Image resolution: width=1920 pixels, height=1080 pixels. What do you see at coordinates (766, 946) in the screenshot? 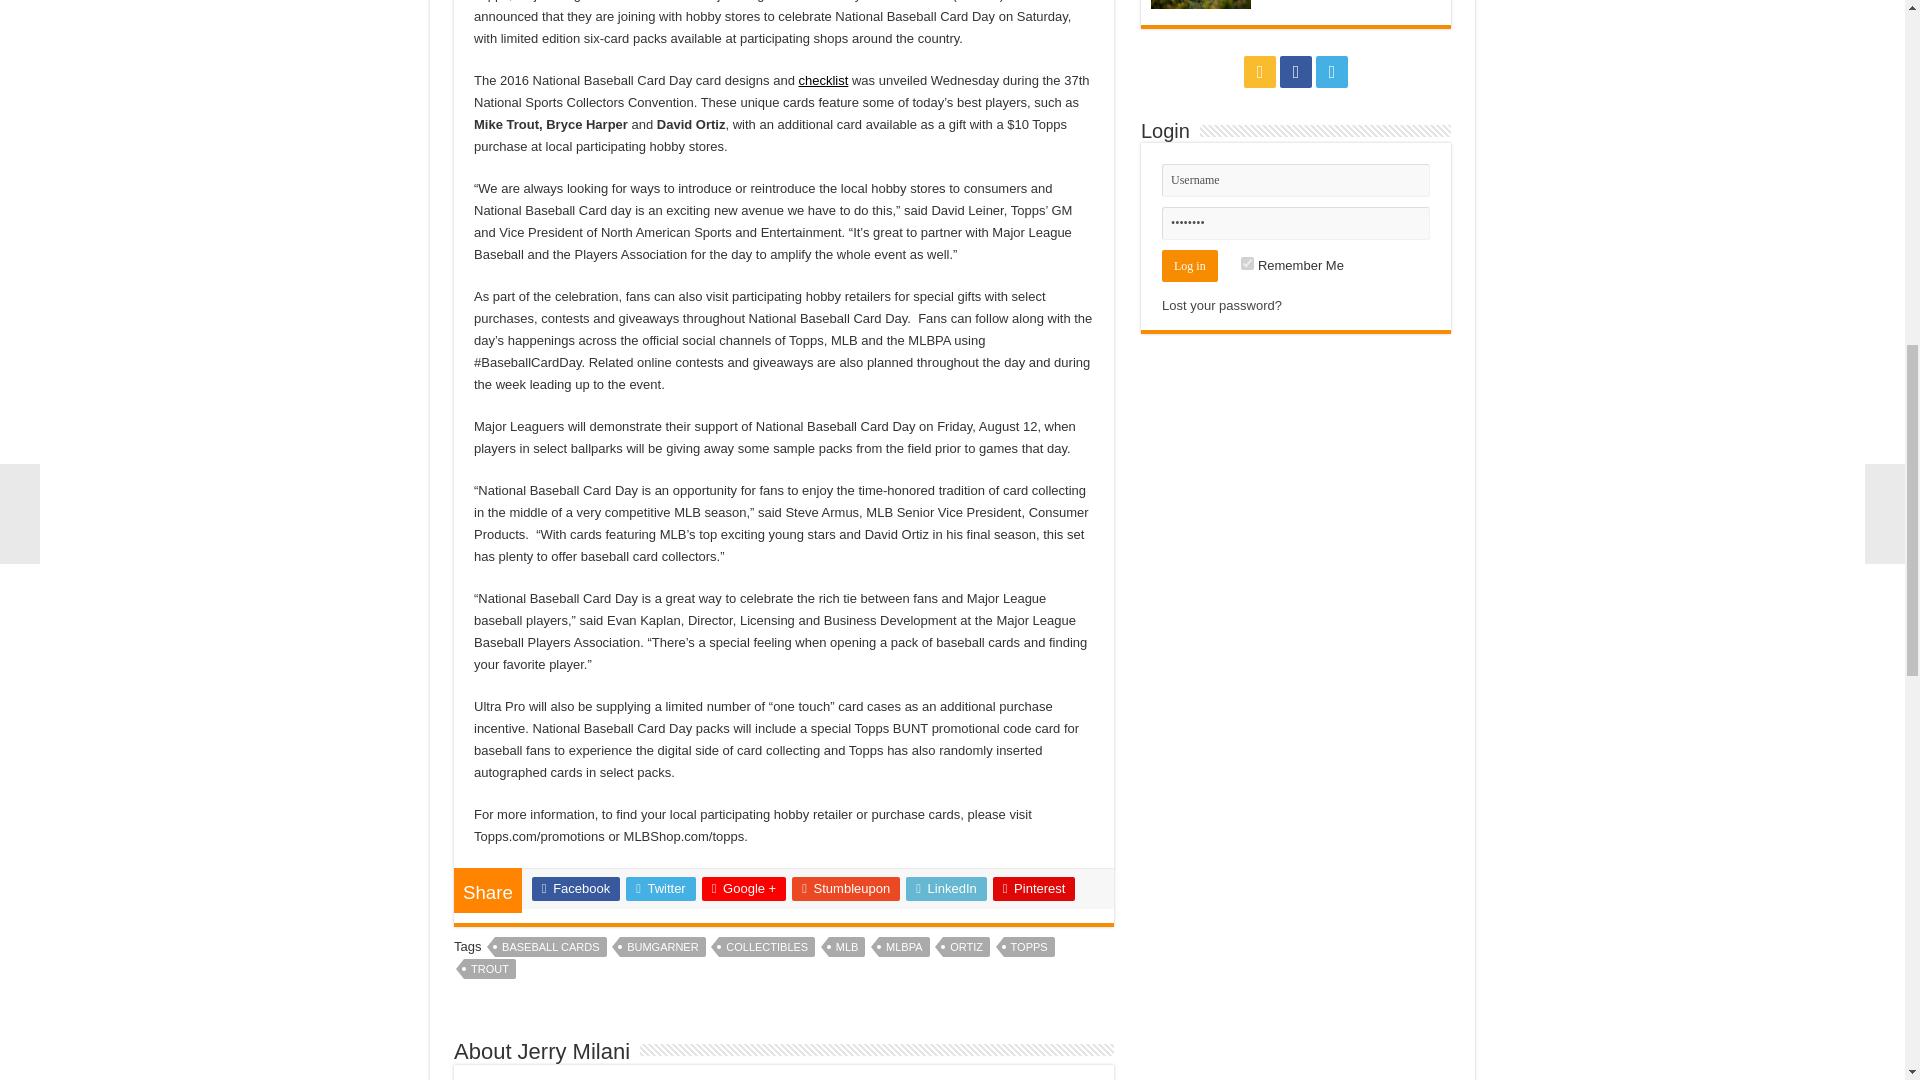
I see `COLLECTIBLES` at bounding box center [766, 946].